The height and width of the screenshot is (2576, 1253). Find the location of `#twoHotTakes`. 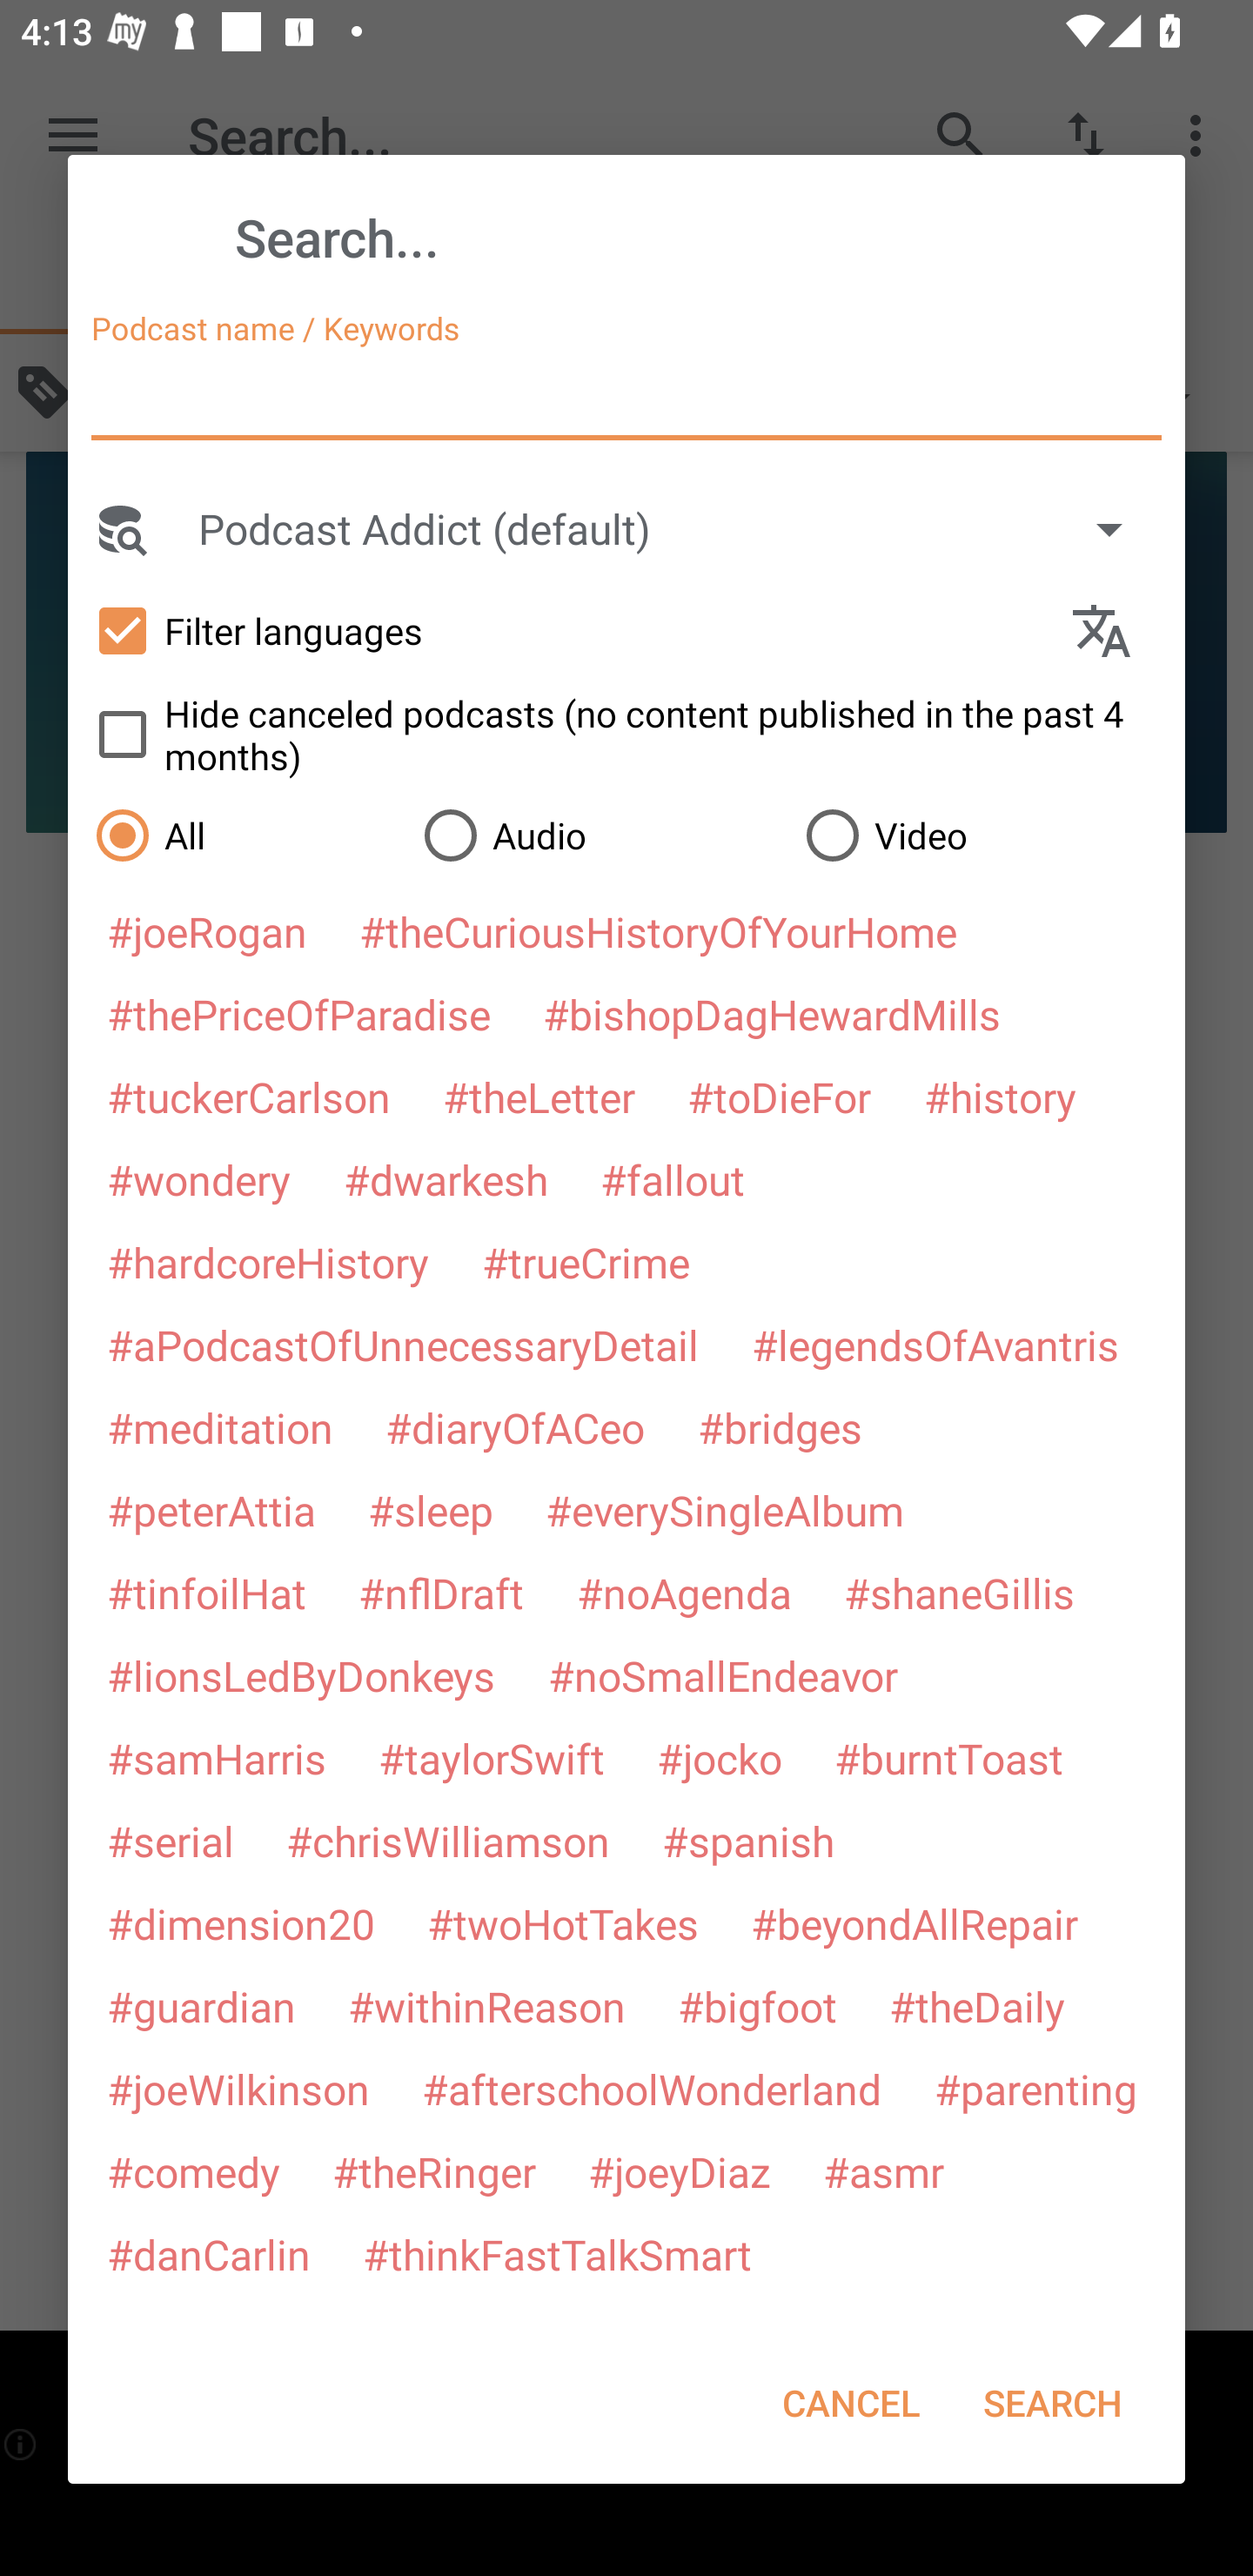

#twoHotTakes is located at coordinates (563, 1923).